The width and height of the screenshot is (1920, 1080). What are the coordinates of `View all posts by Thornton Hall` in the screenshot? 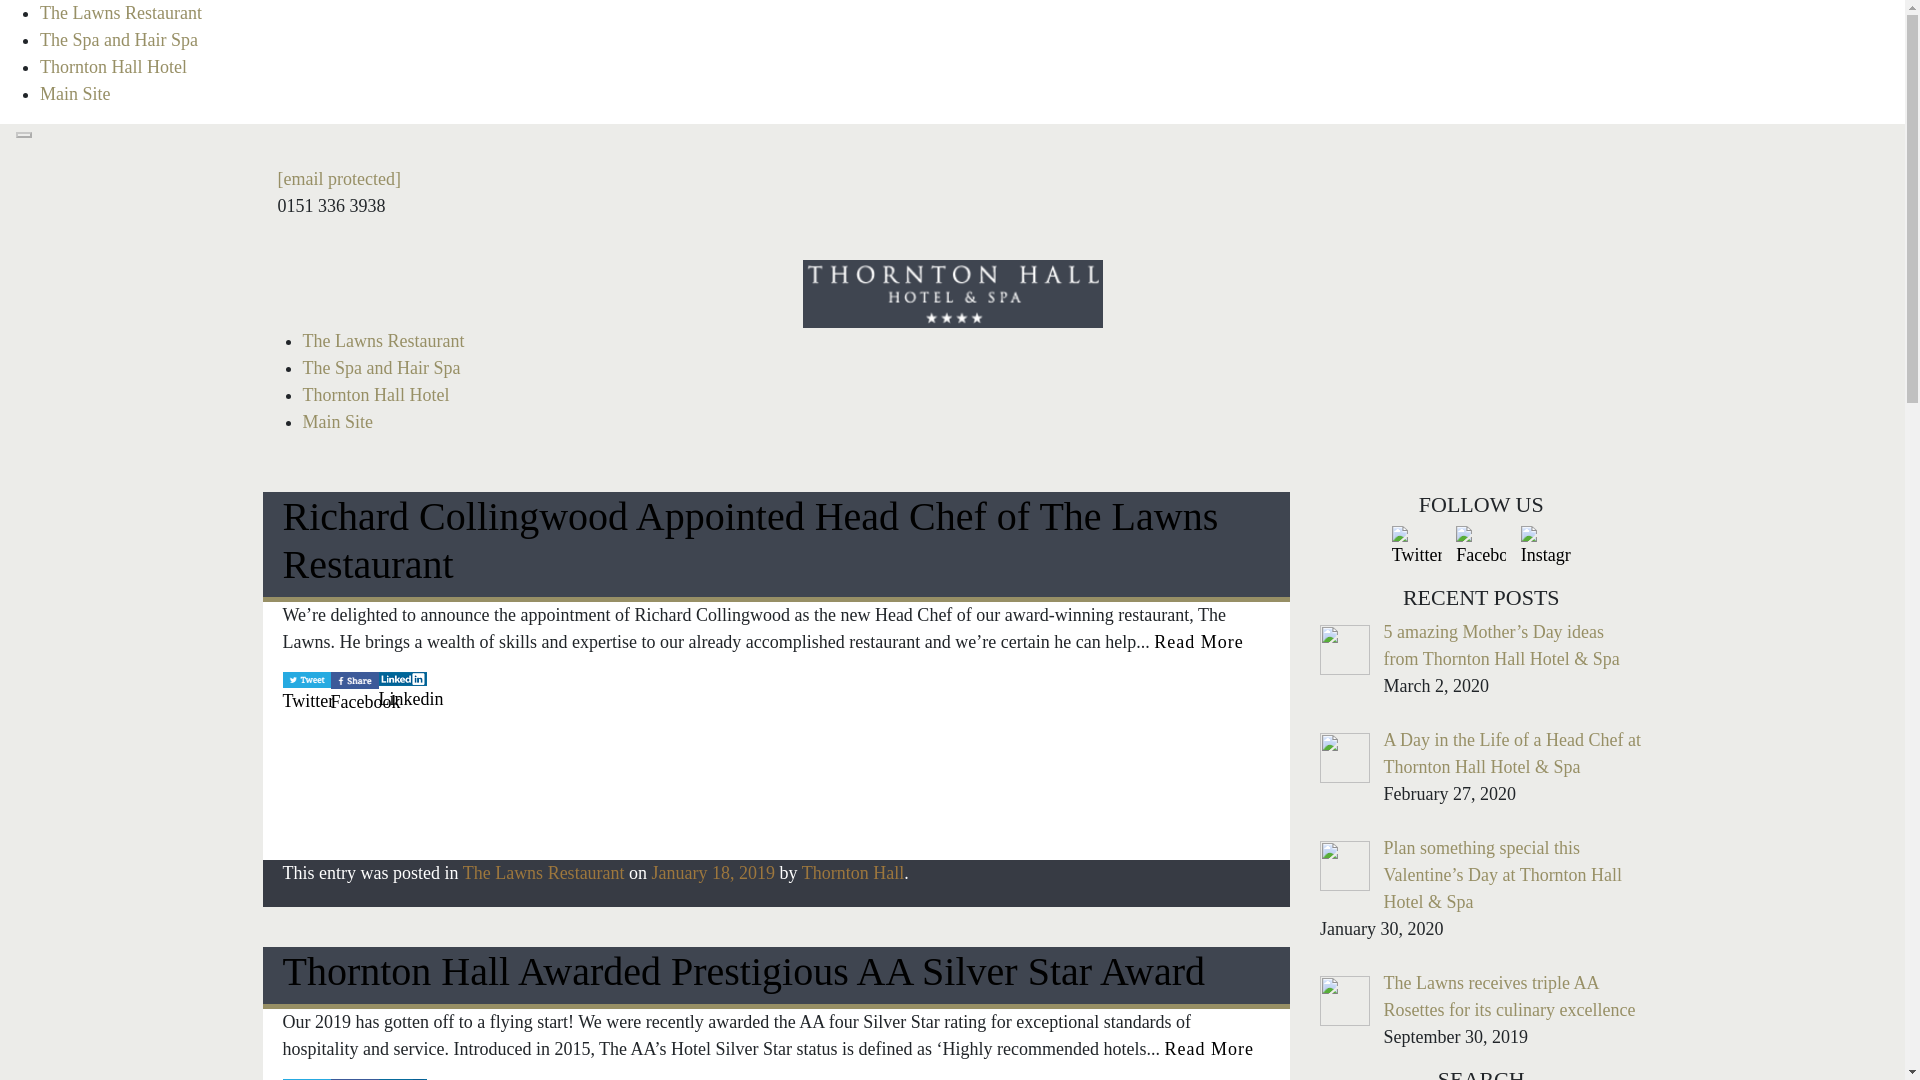 It's located at (853, 872).